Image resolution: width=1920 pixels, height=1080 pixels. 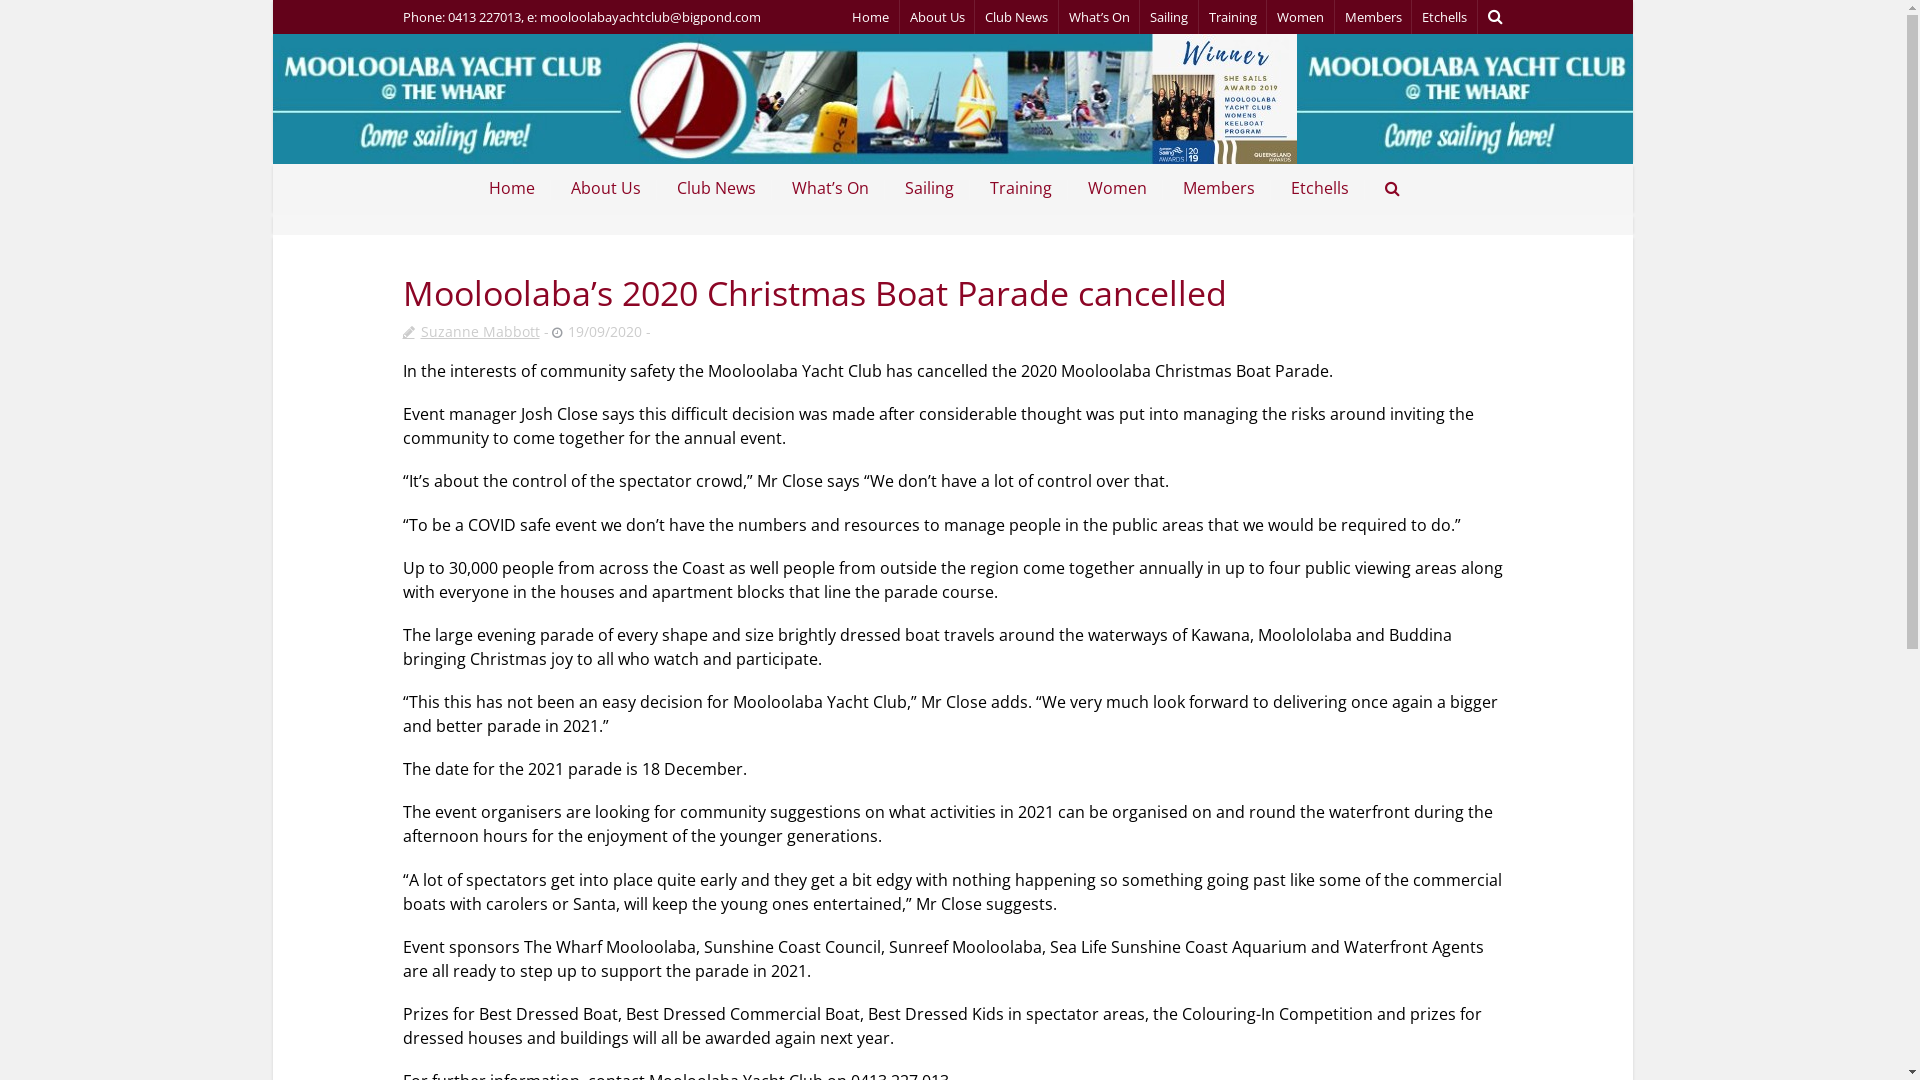 What do you see at coordinates (1016, 17) in the screenshot?
I see `Club News` at bounding box center [1016, 17].